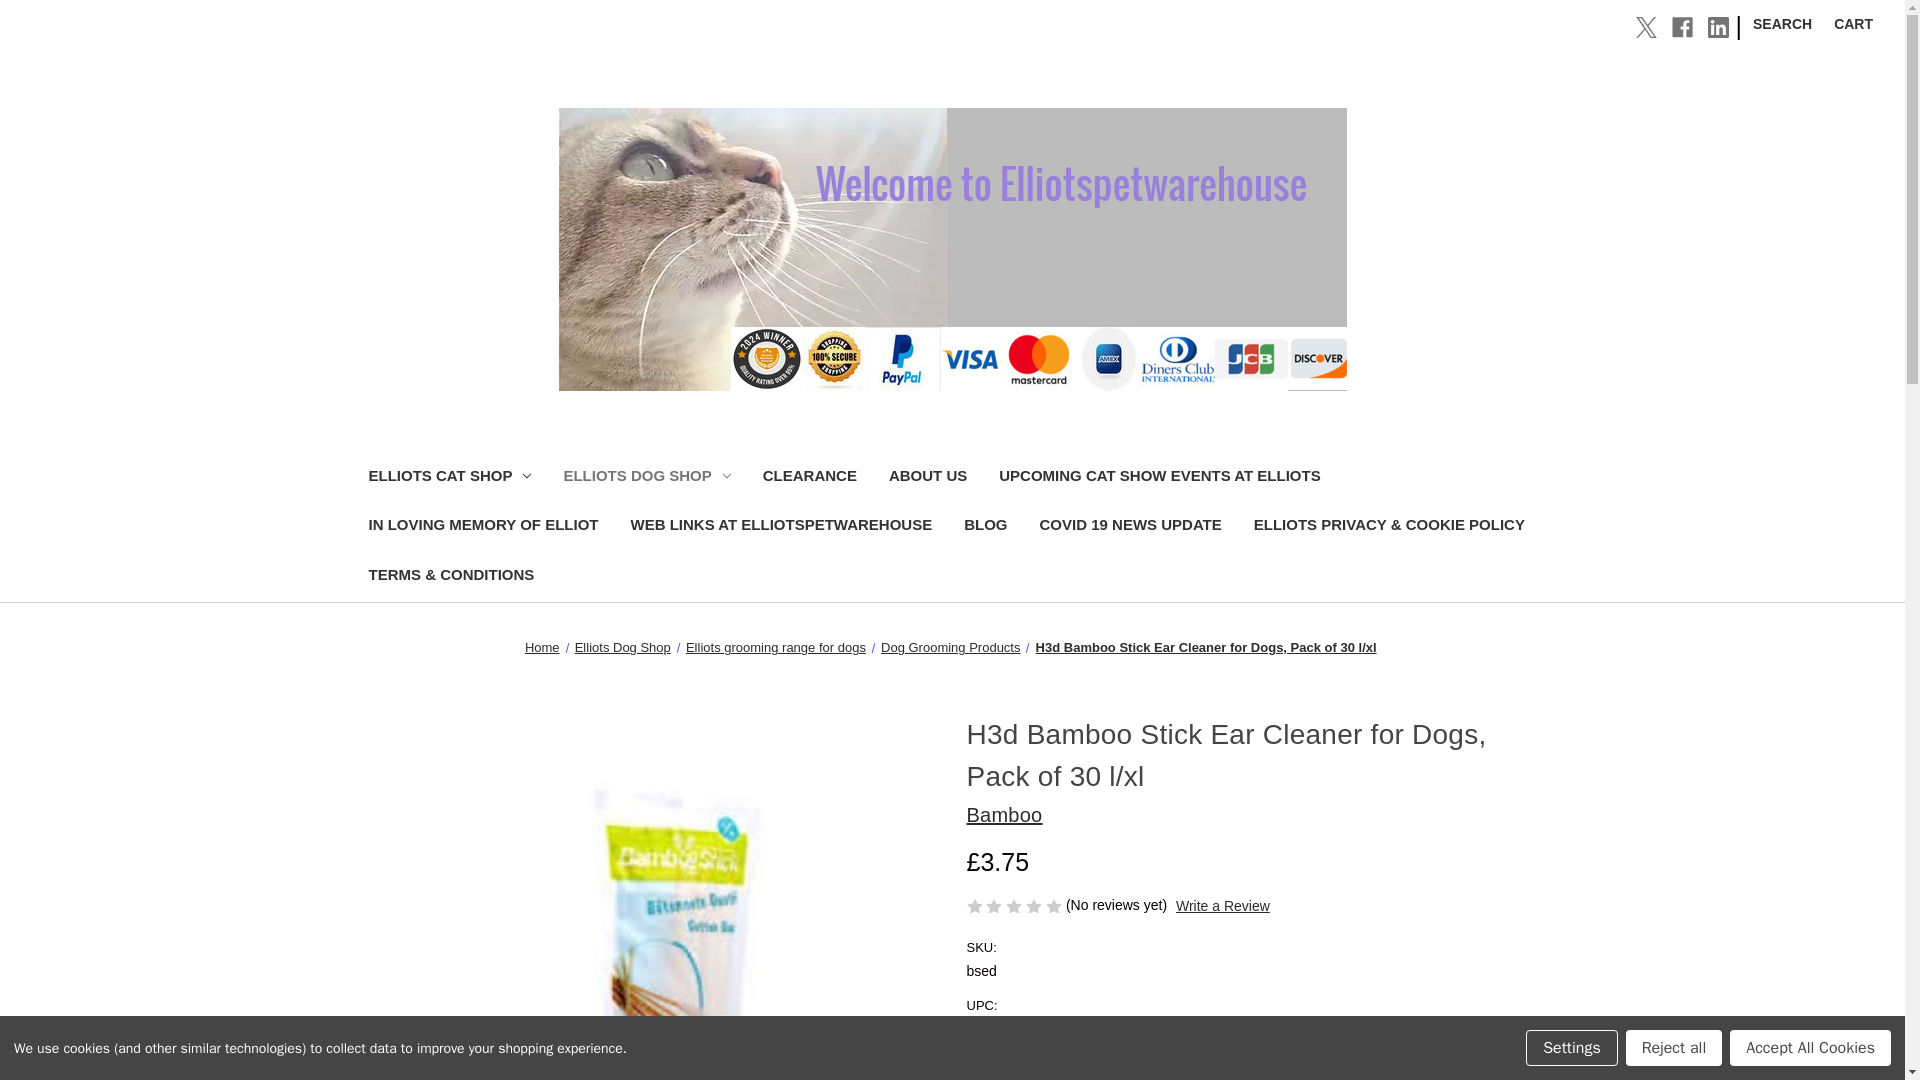 The image size is (1920, 1080). I want to click on CART, so click(1852, 24).